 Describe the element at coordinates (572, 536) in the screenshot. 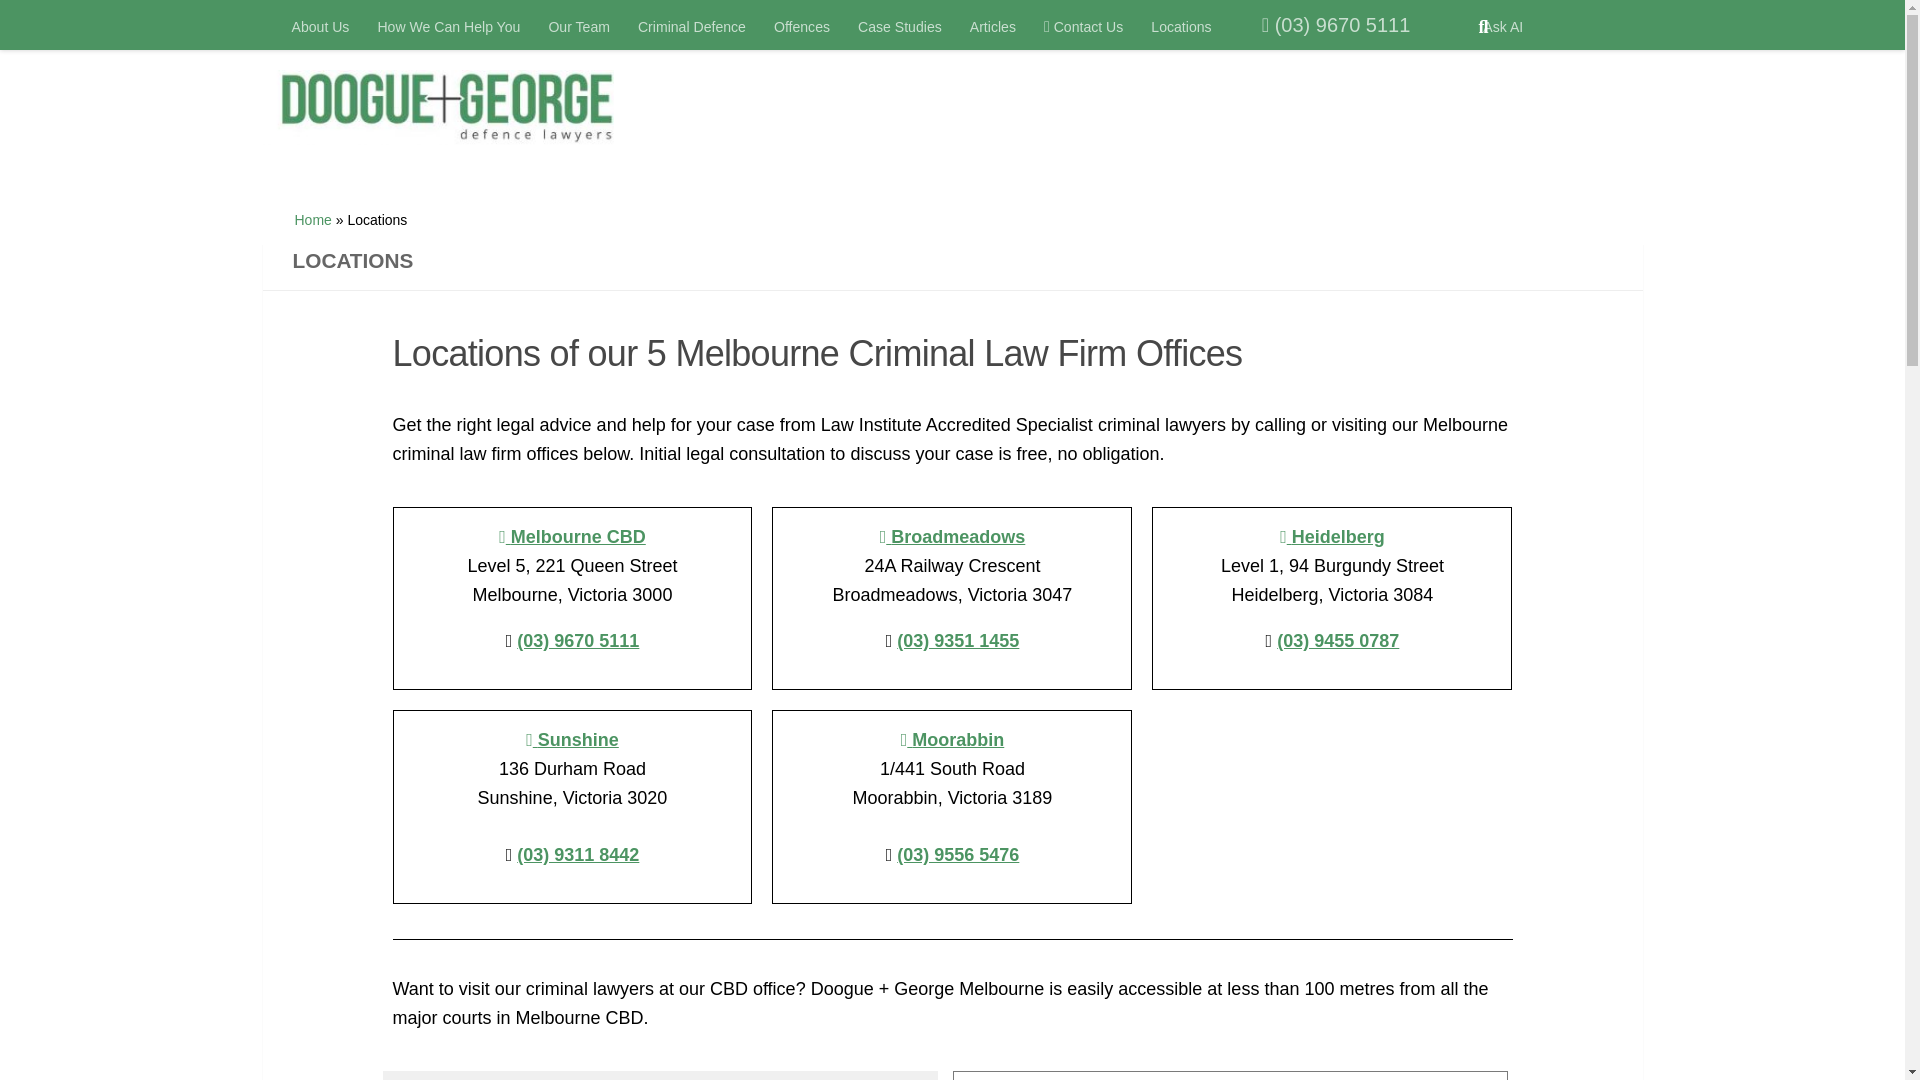

I see `Melbourne CBD` at that location.